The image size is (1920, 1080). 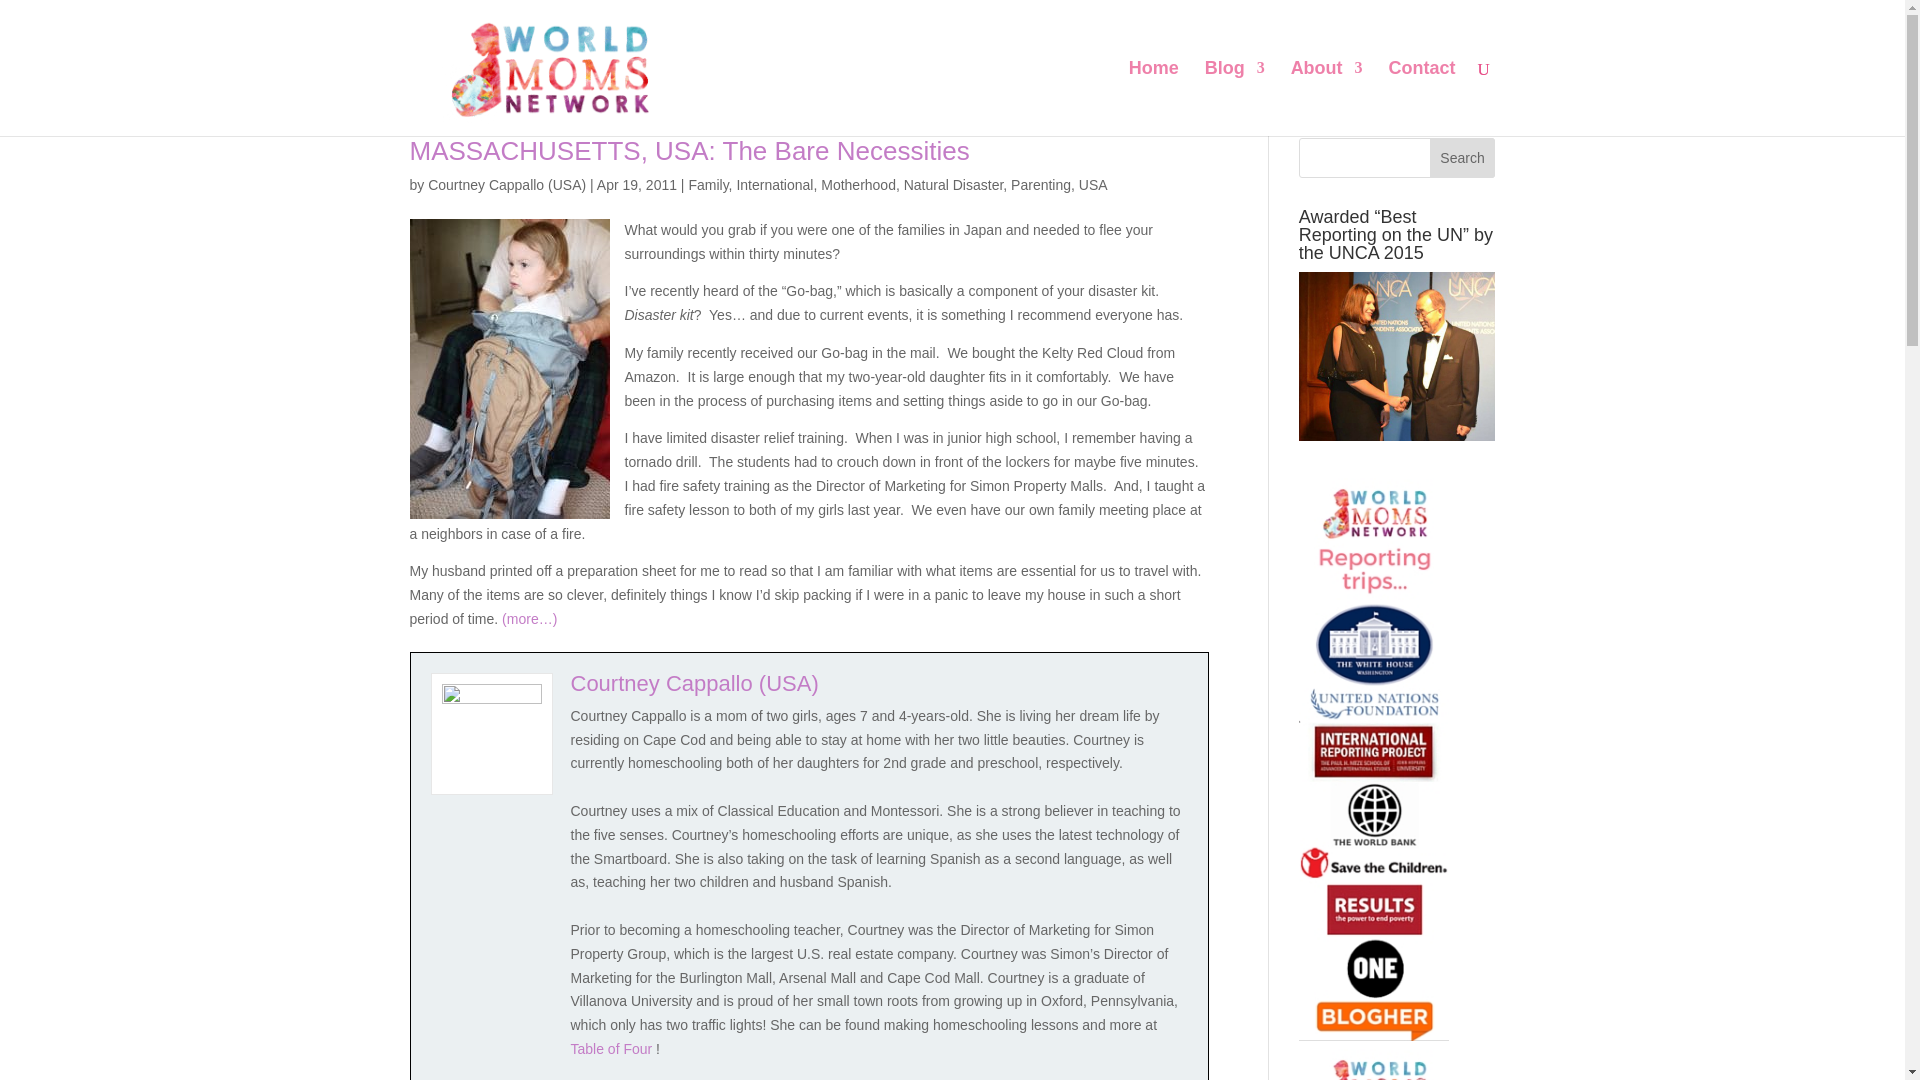 I want to click on Search, so click(x=1462, y=158).